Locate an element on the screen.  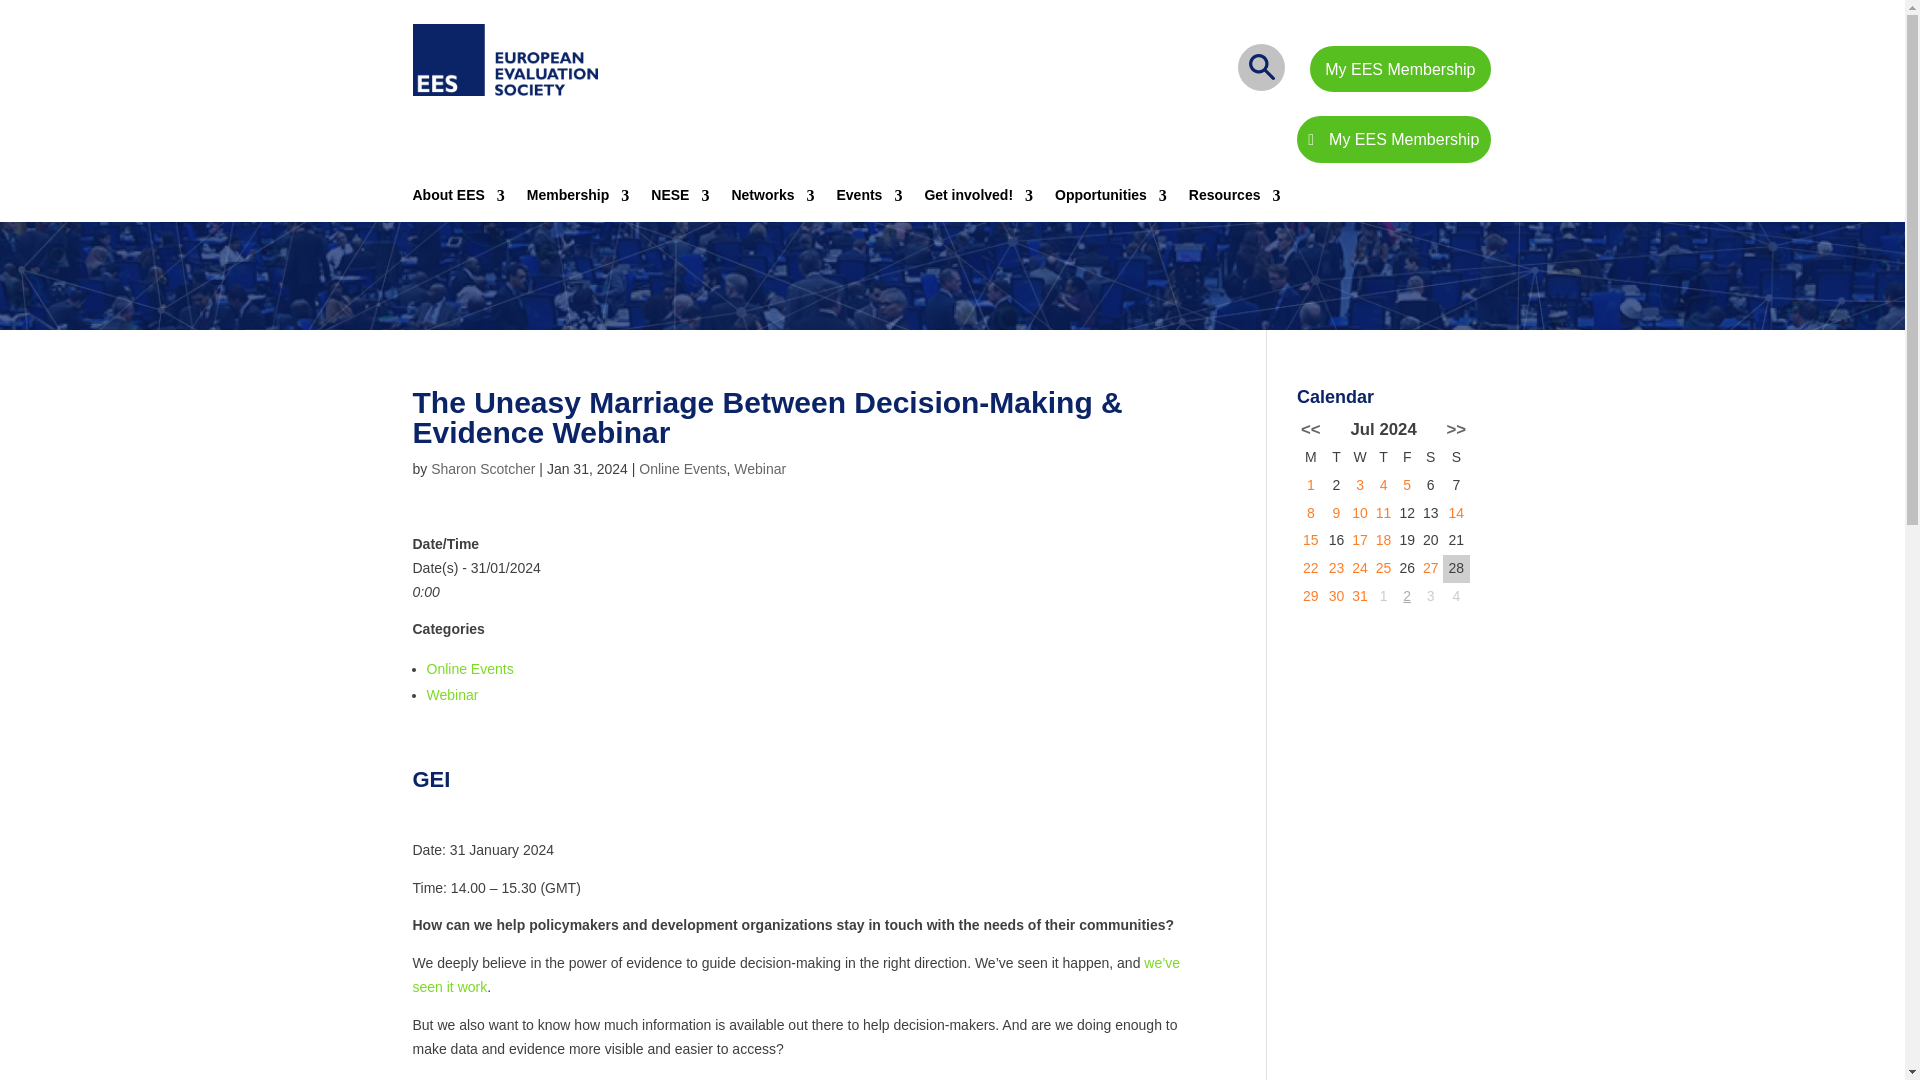
Webinar: Including Maximum Budgets in Tenders: Pros and Cons is located at coordinates (1384, 512).